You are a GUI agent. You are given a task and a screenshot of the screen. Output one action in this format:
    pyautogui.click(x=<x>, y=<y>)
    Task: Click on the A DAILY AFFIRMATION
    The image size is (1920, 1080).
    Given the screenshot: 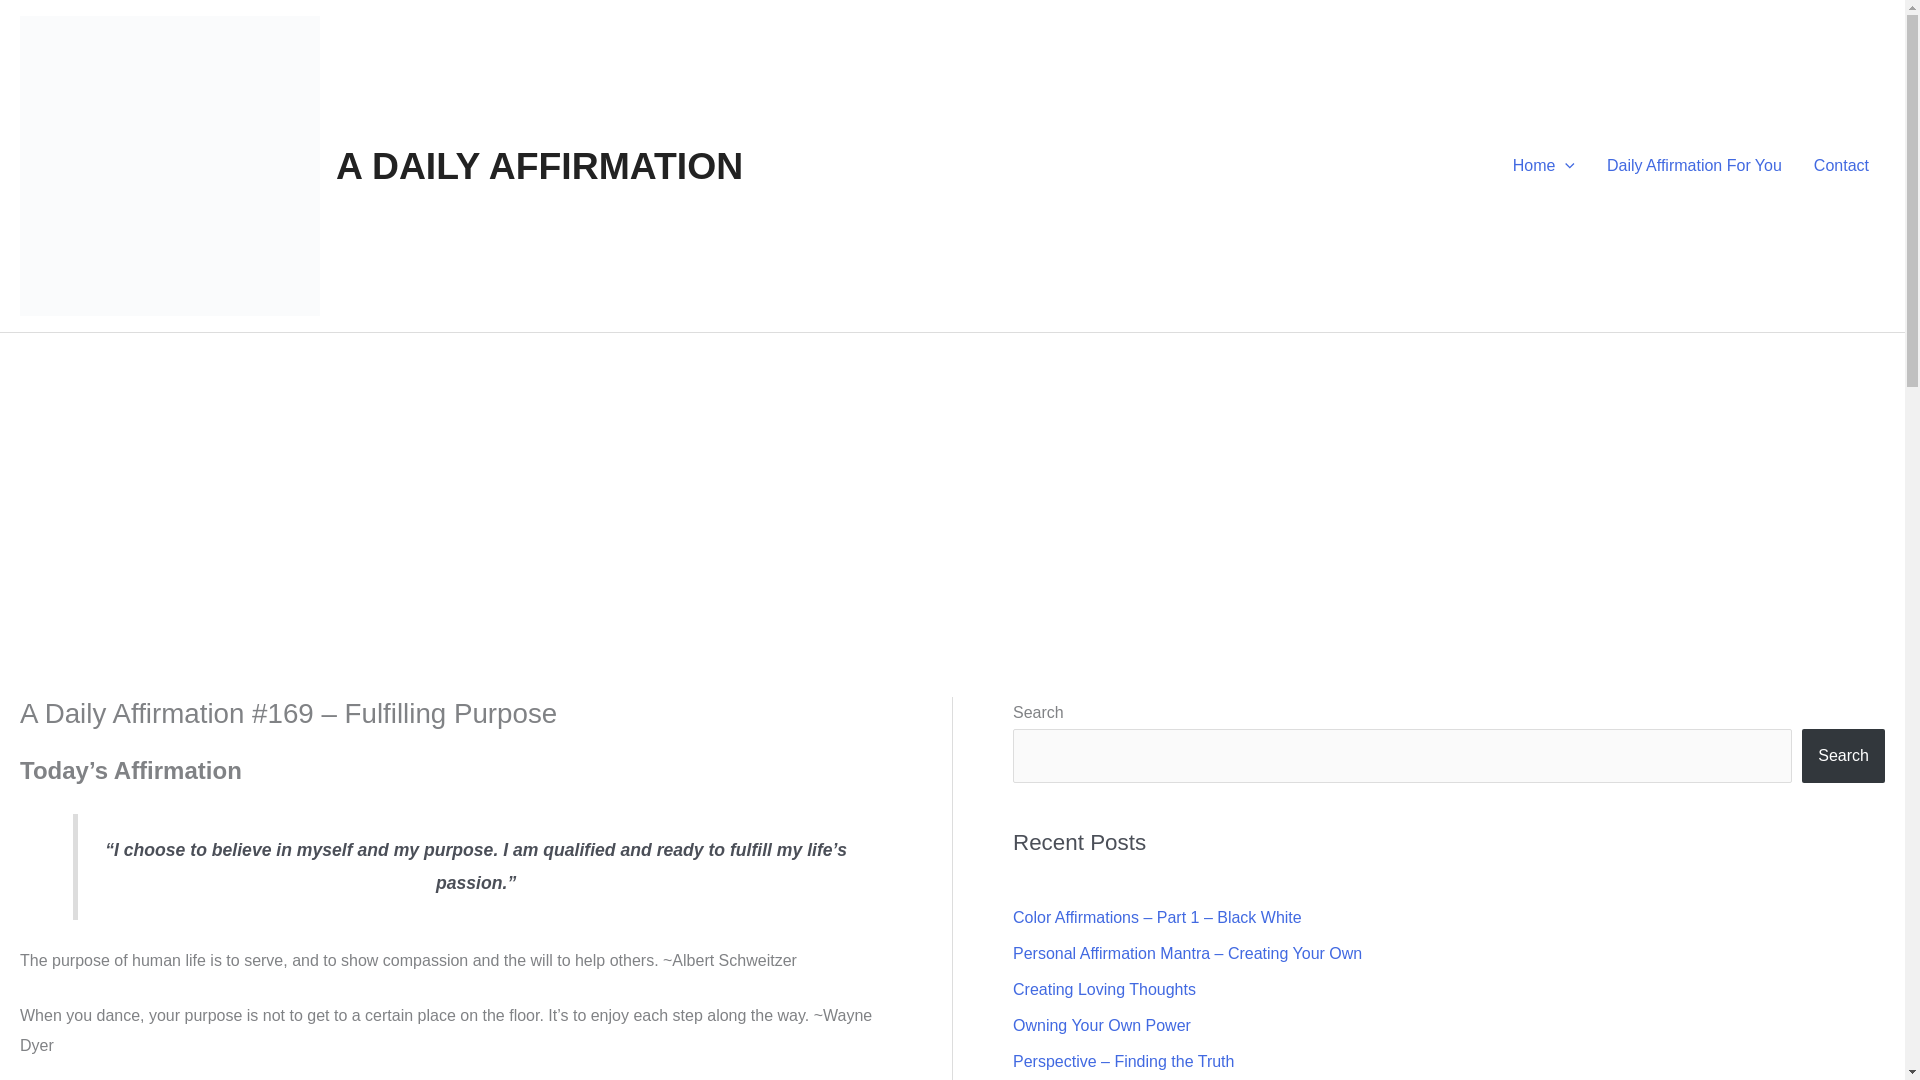 What is the action you would take?
    pyautogui.click(x=540, y=165)
    